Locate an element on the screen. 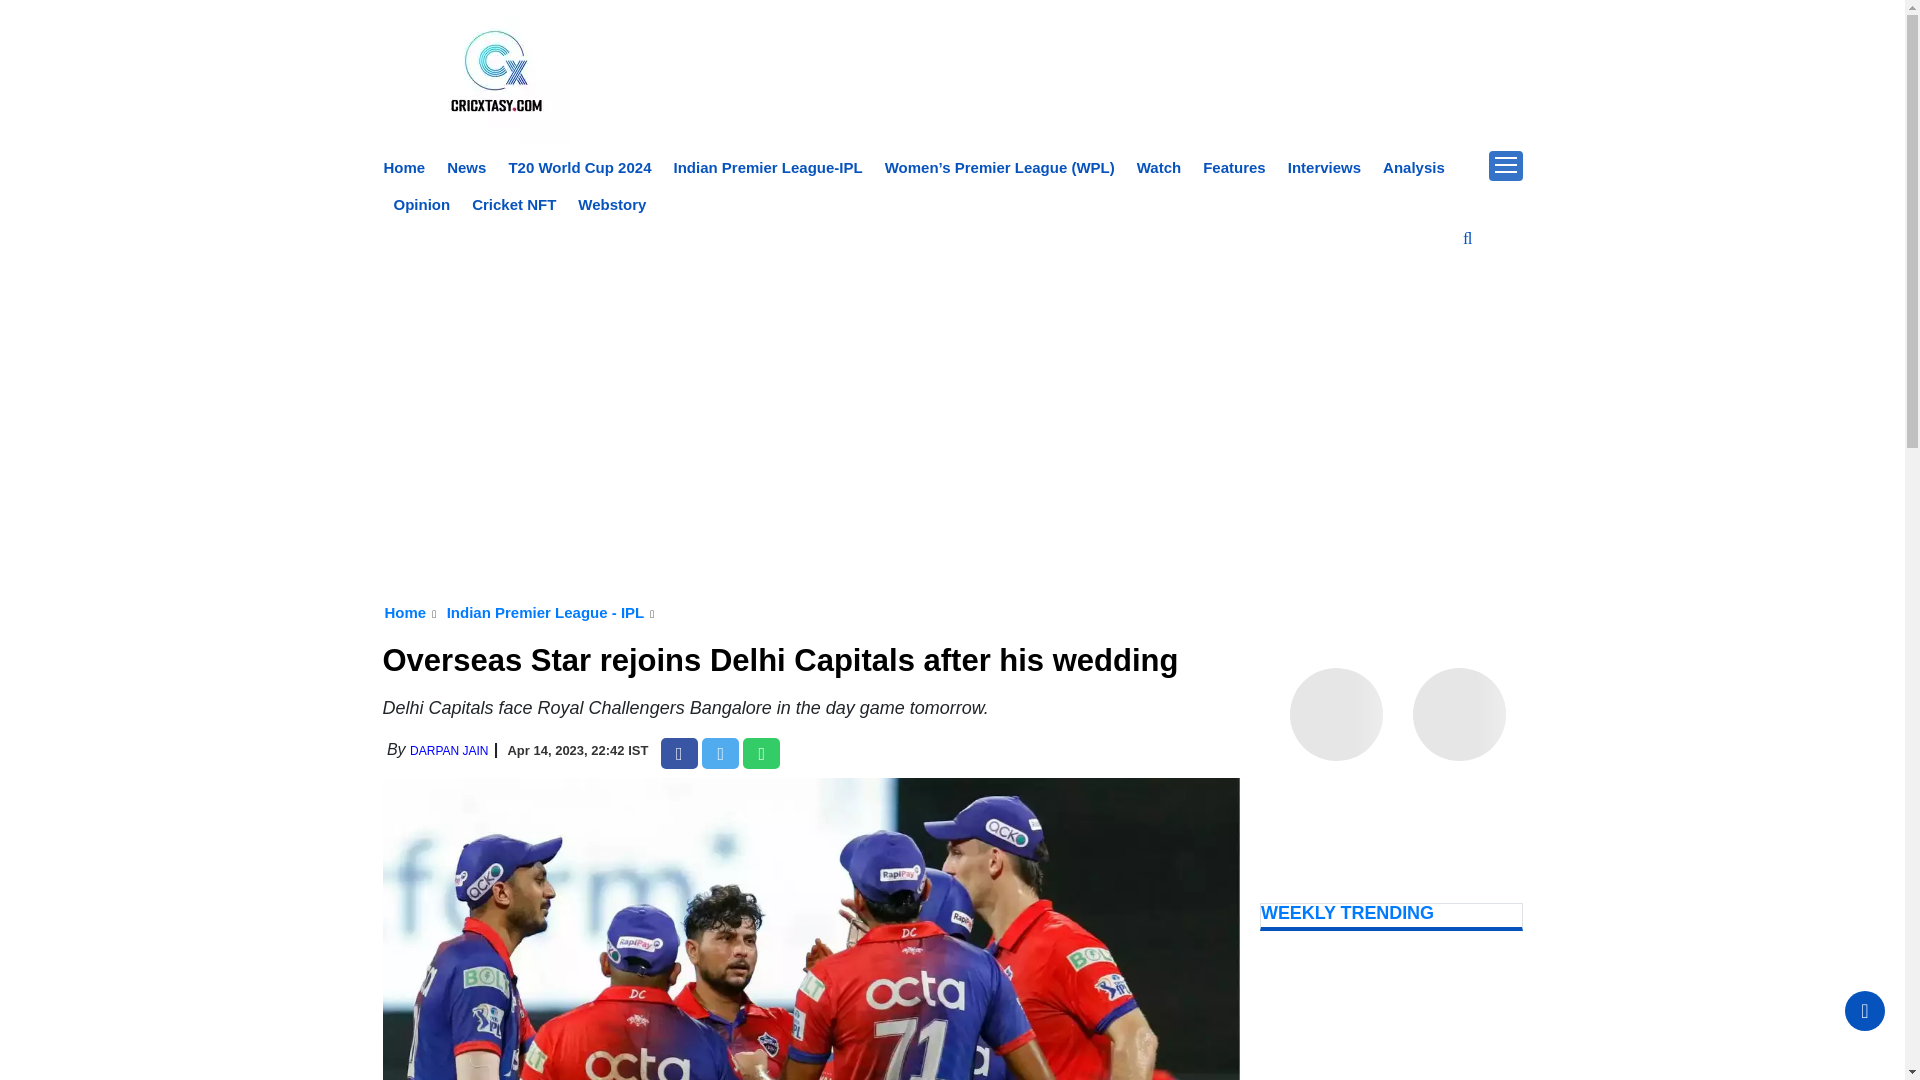  News is located at coordinates (466, 167).